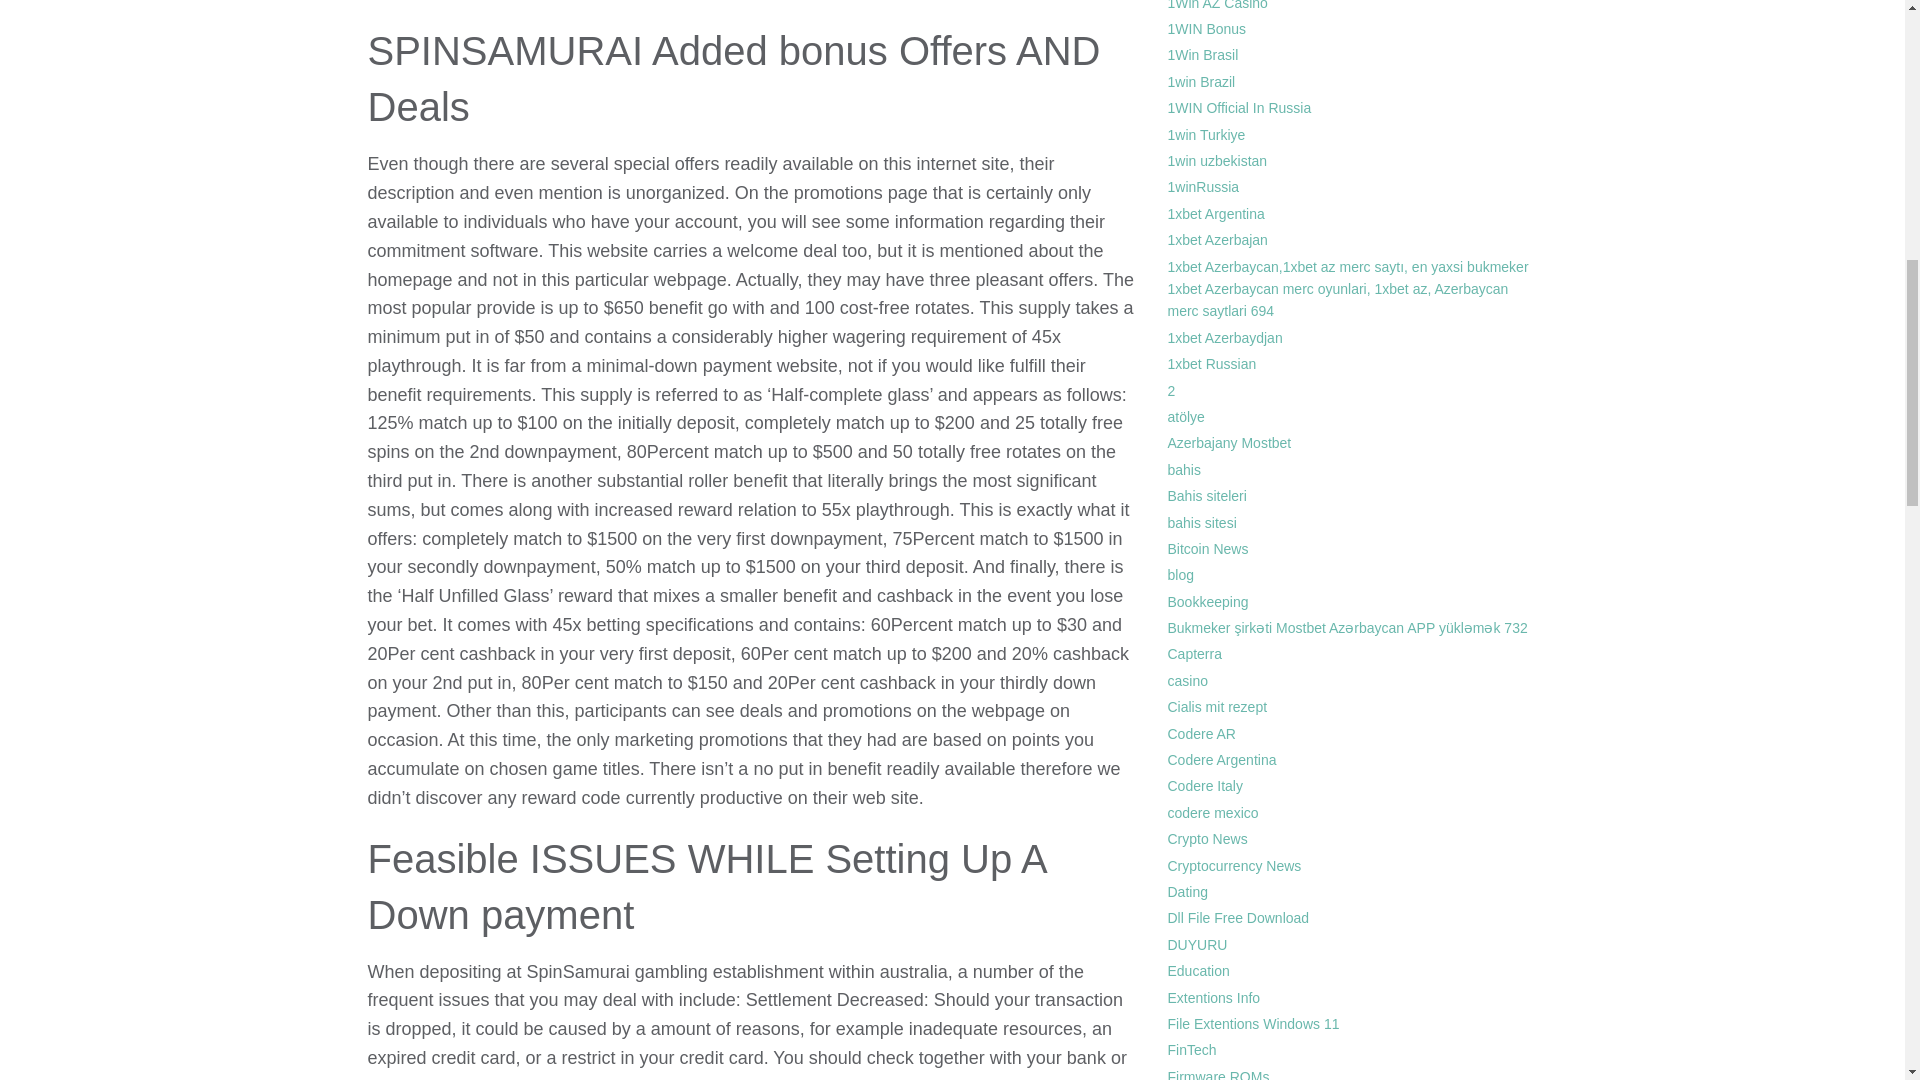 The image size is (1920, 1080). Describe the element at coordinates (1216, 214) in the screenshot. I see `1xbet Argentina` at that location.